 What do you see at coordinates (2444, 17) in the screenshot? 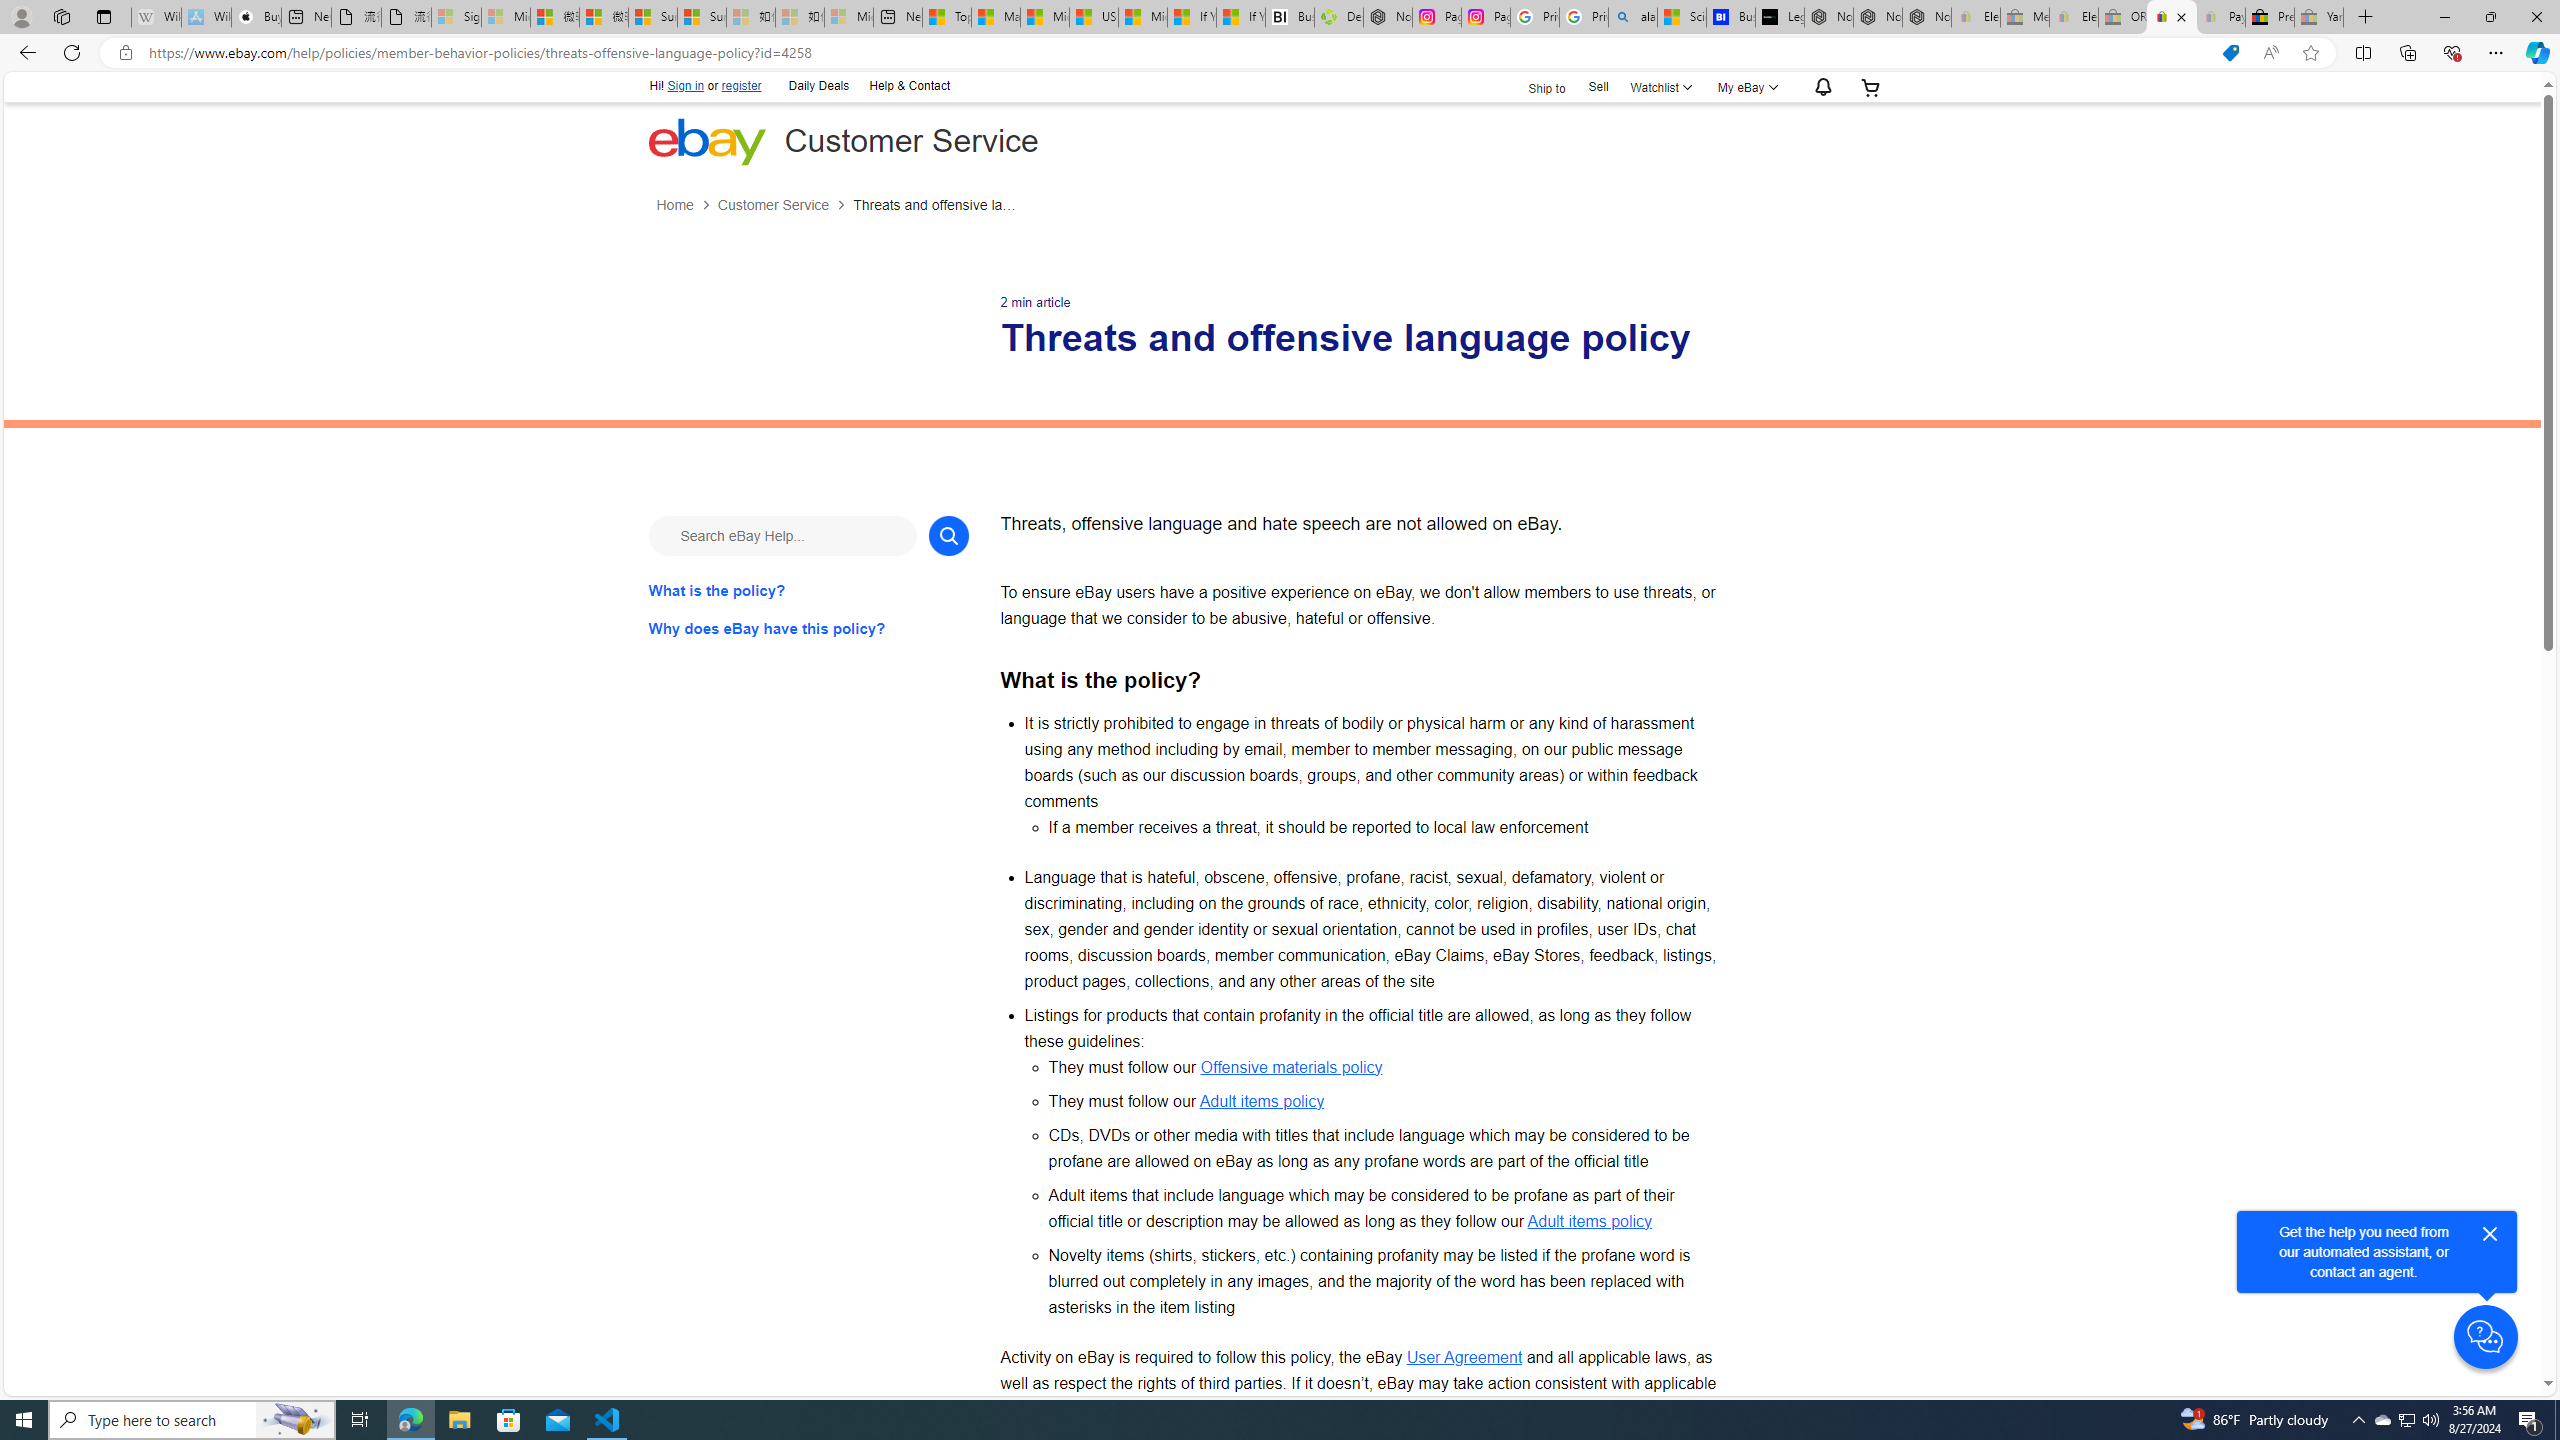
I see `Minimize` at bounding box center [2444, 17].